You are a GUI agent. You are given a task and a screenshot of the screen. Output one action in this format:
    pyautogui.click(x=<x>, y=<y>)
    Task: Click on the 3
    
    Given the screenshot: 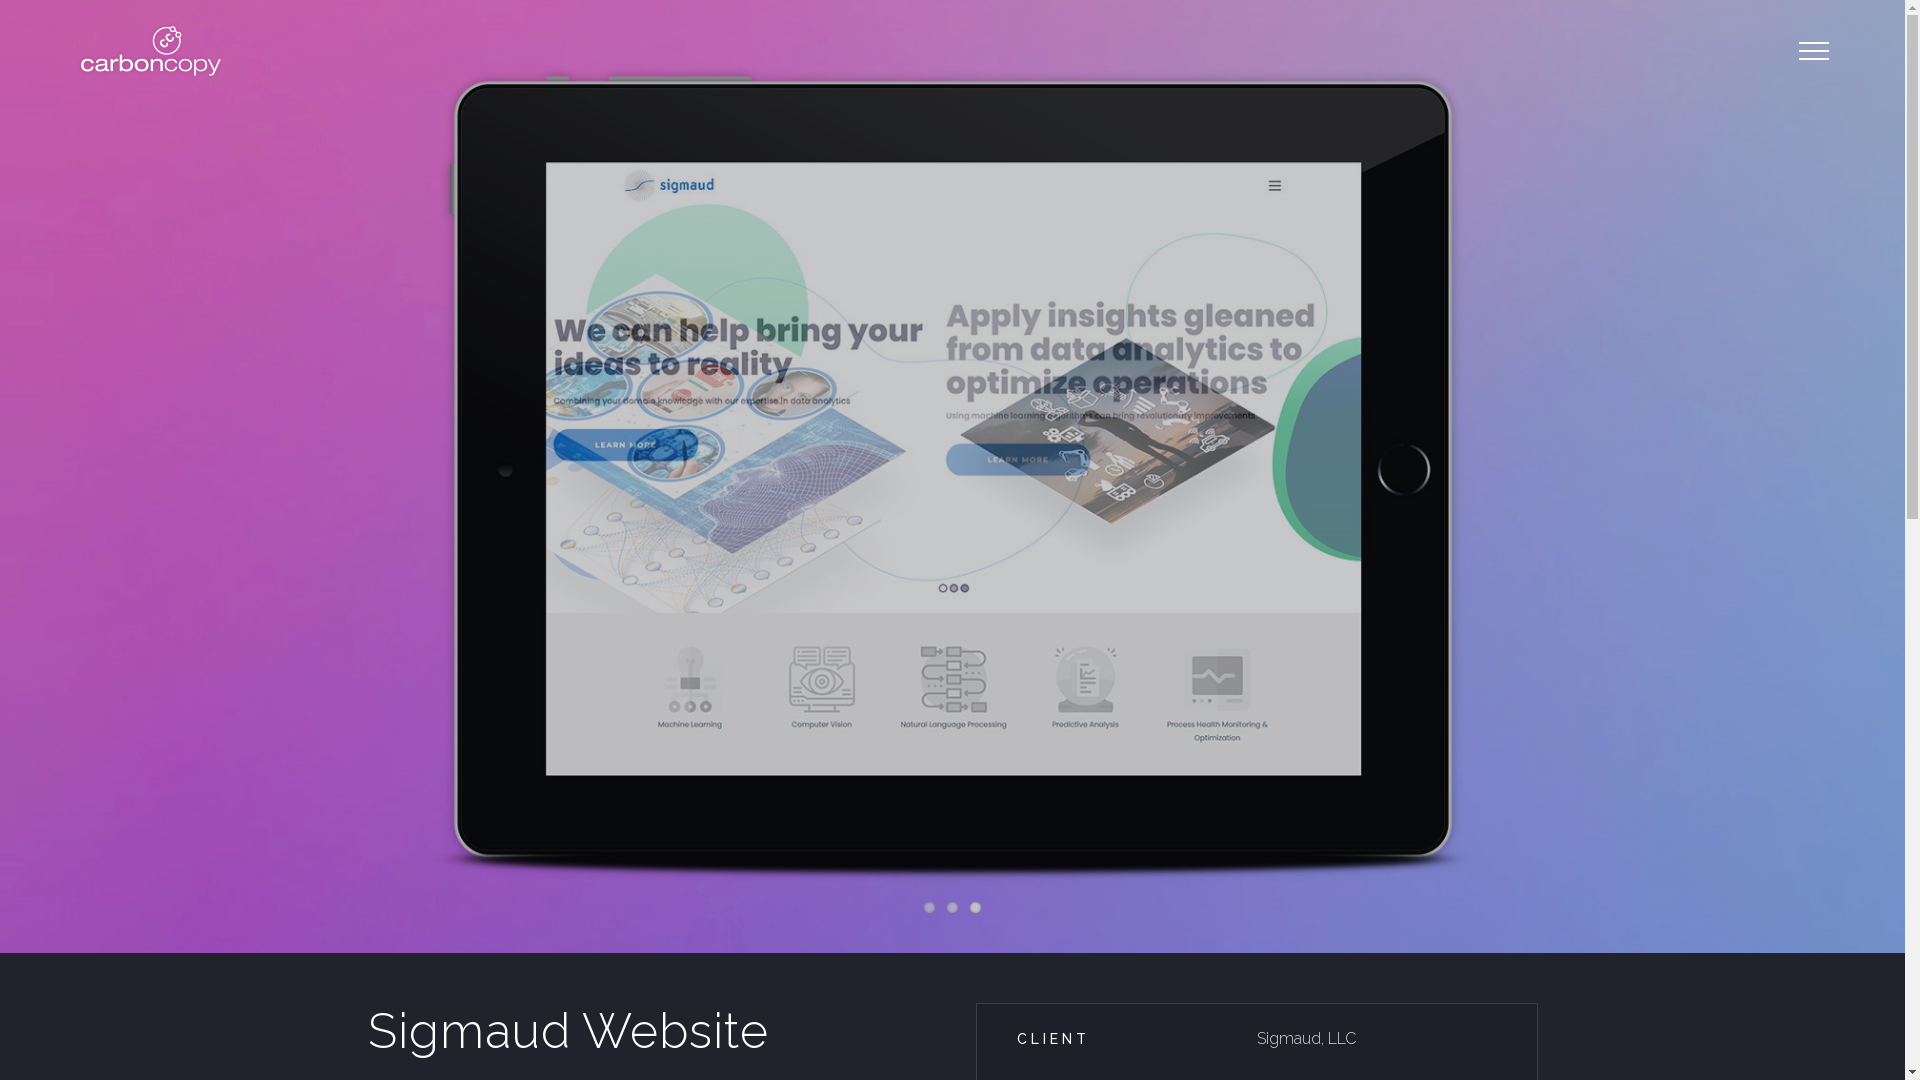 What is the action you would take?
    pyautogui.click(x=976, y=908)
    